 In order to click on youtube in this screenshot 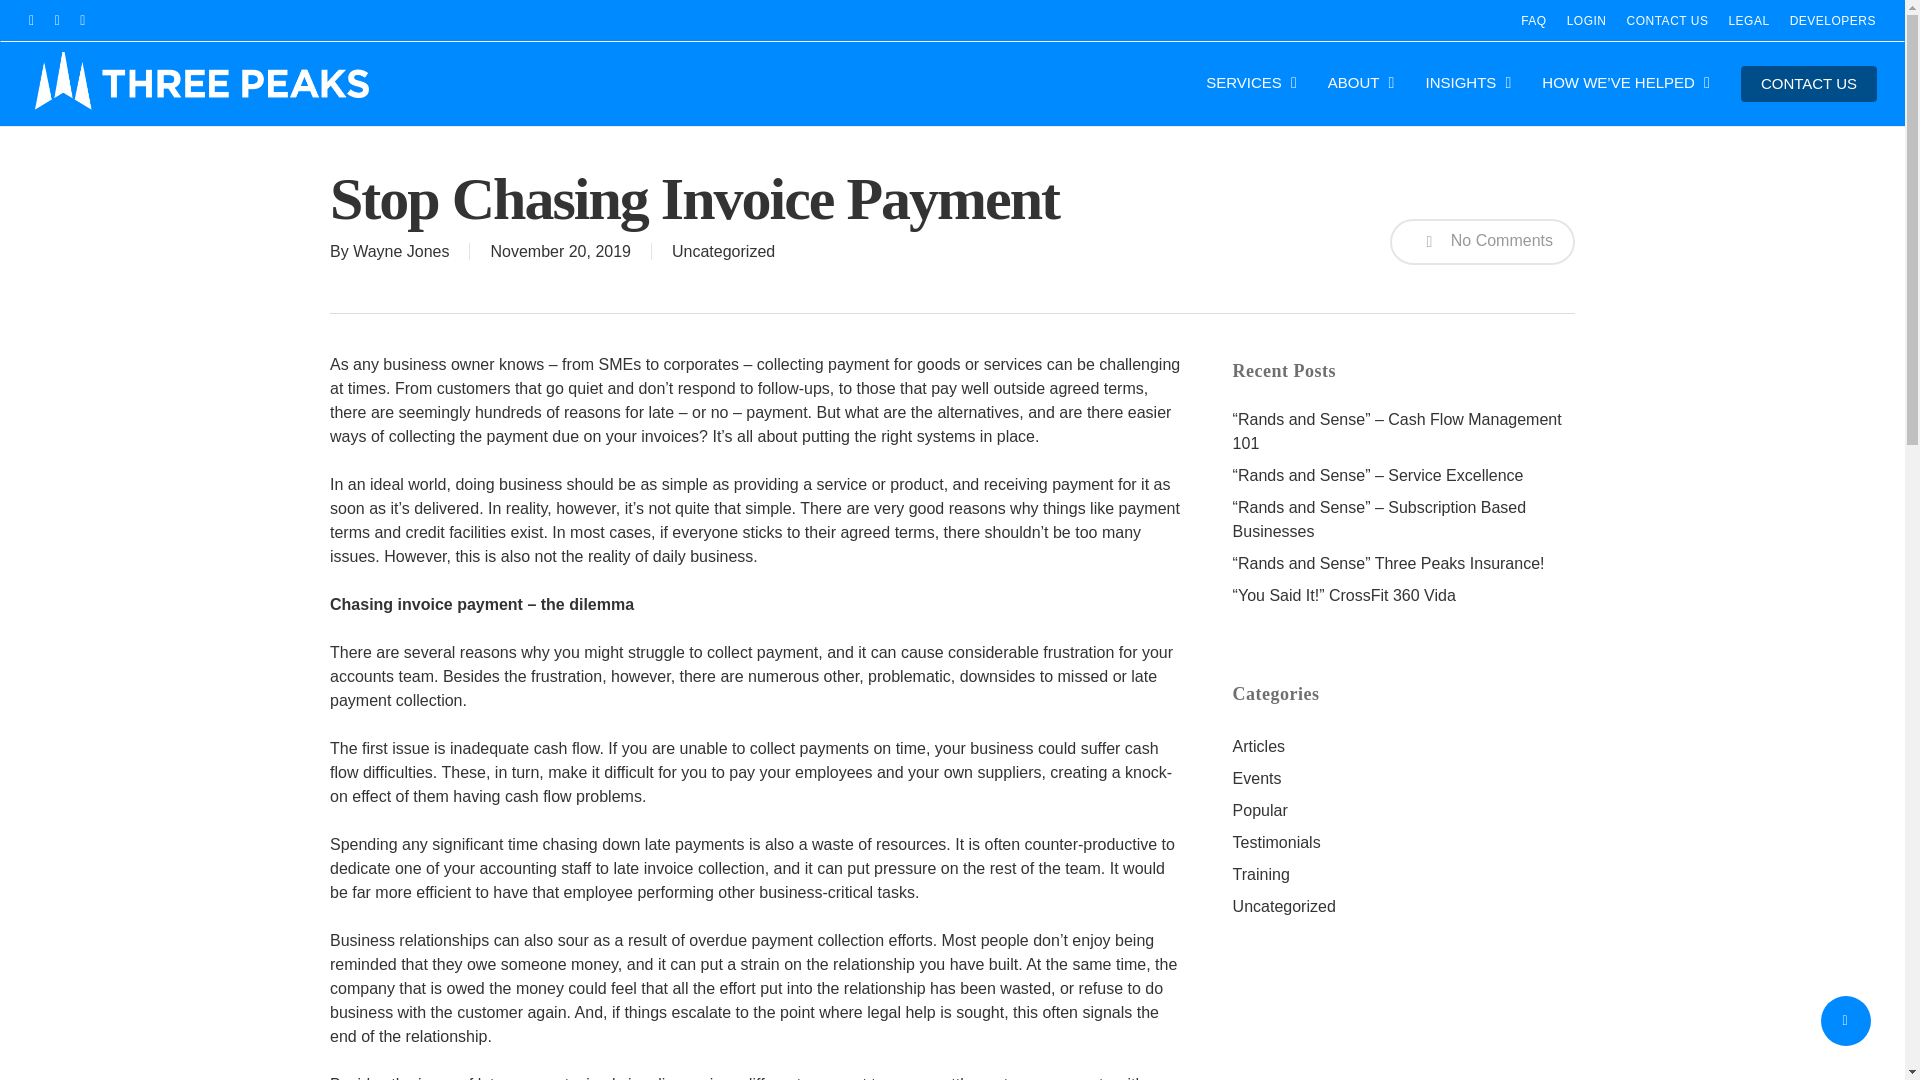, I will do `click(83, 20)`.